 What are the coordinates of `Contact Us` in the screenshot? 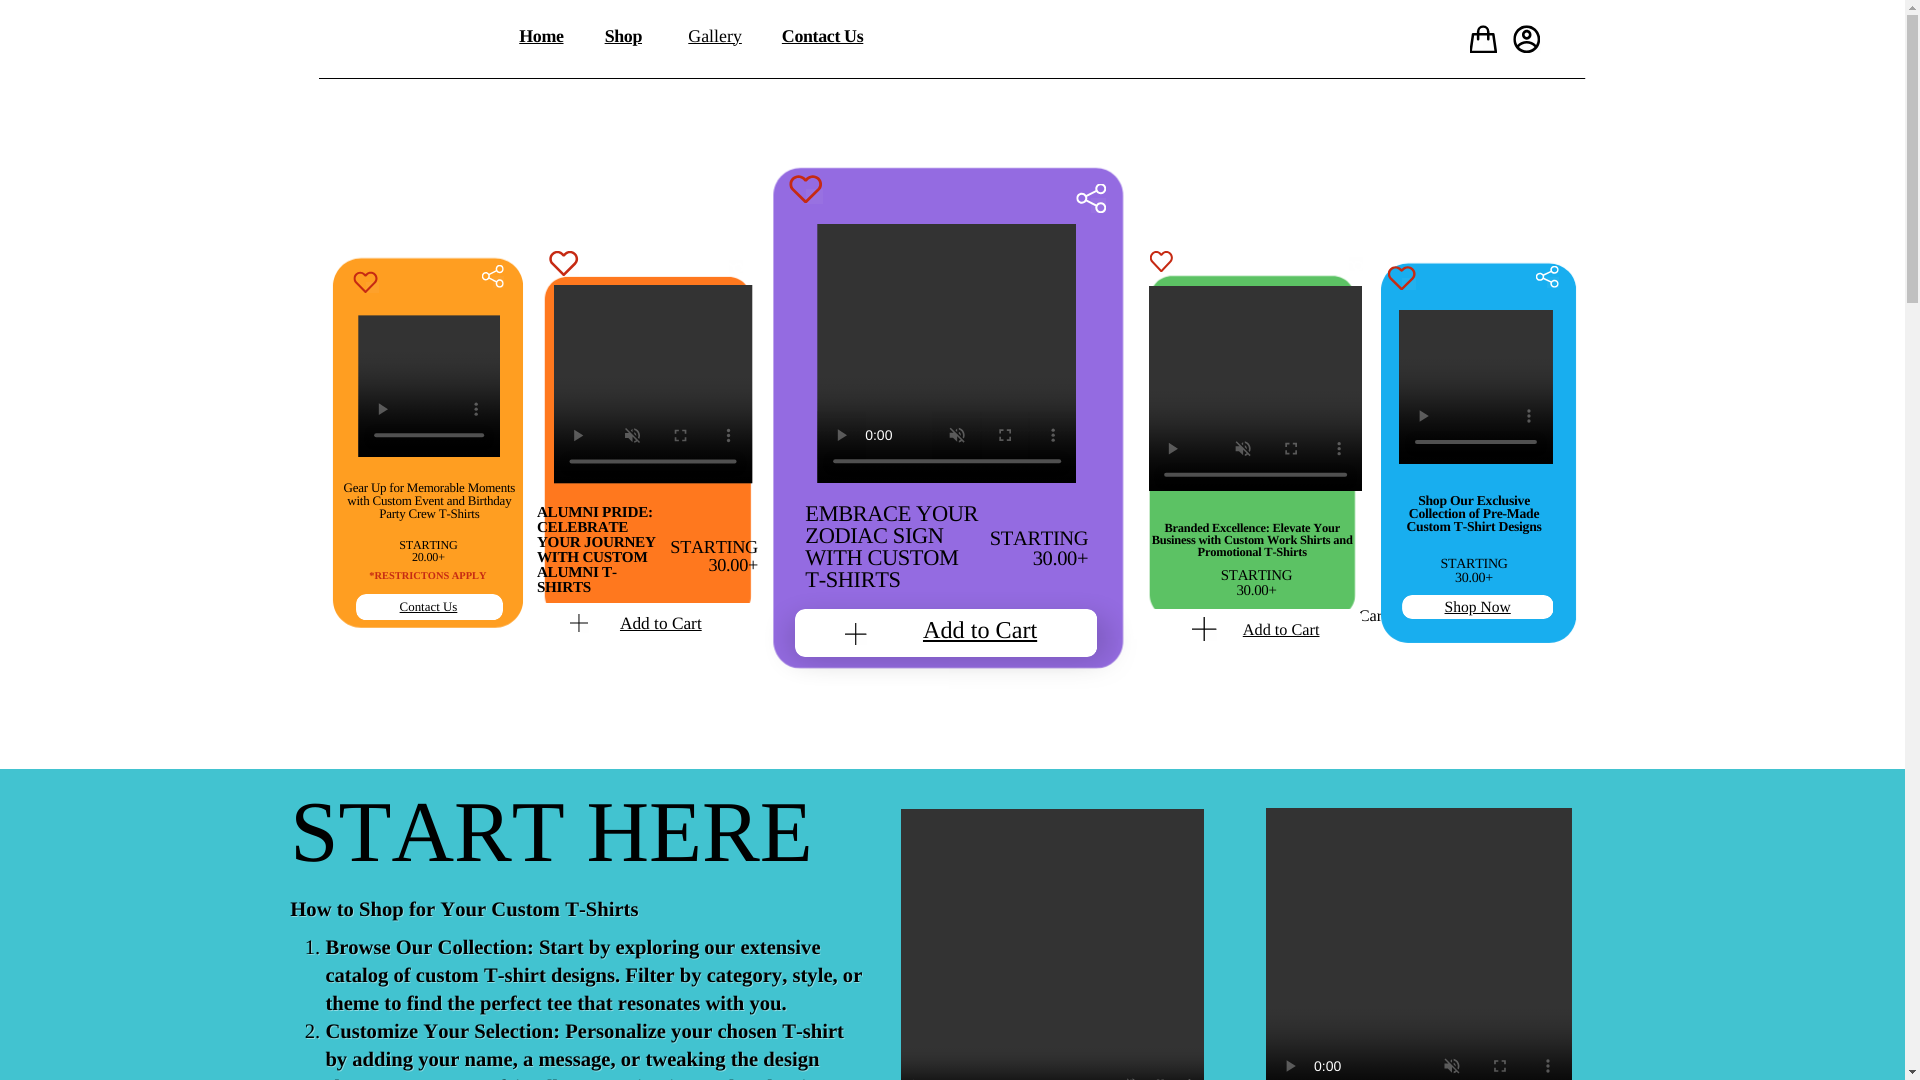 It's located at (428, 606).